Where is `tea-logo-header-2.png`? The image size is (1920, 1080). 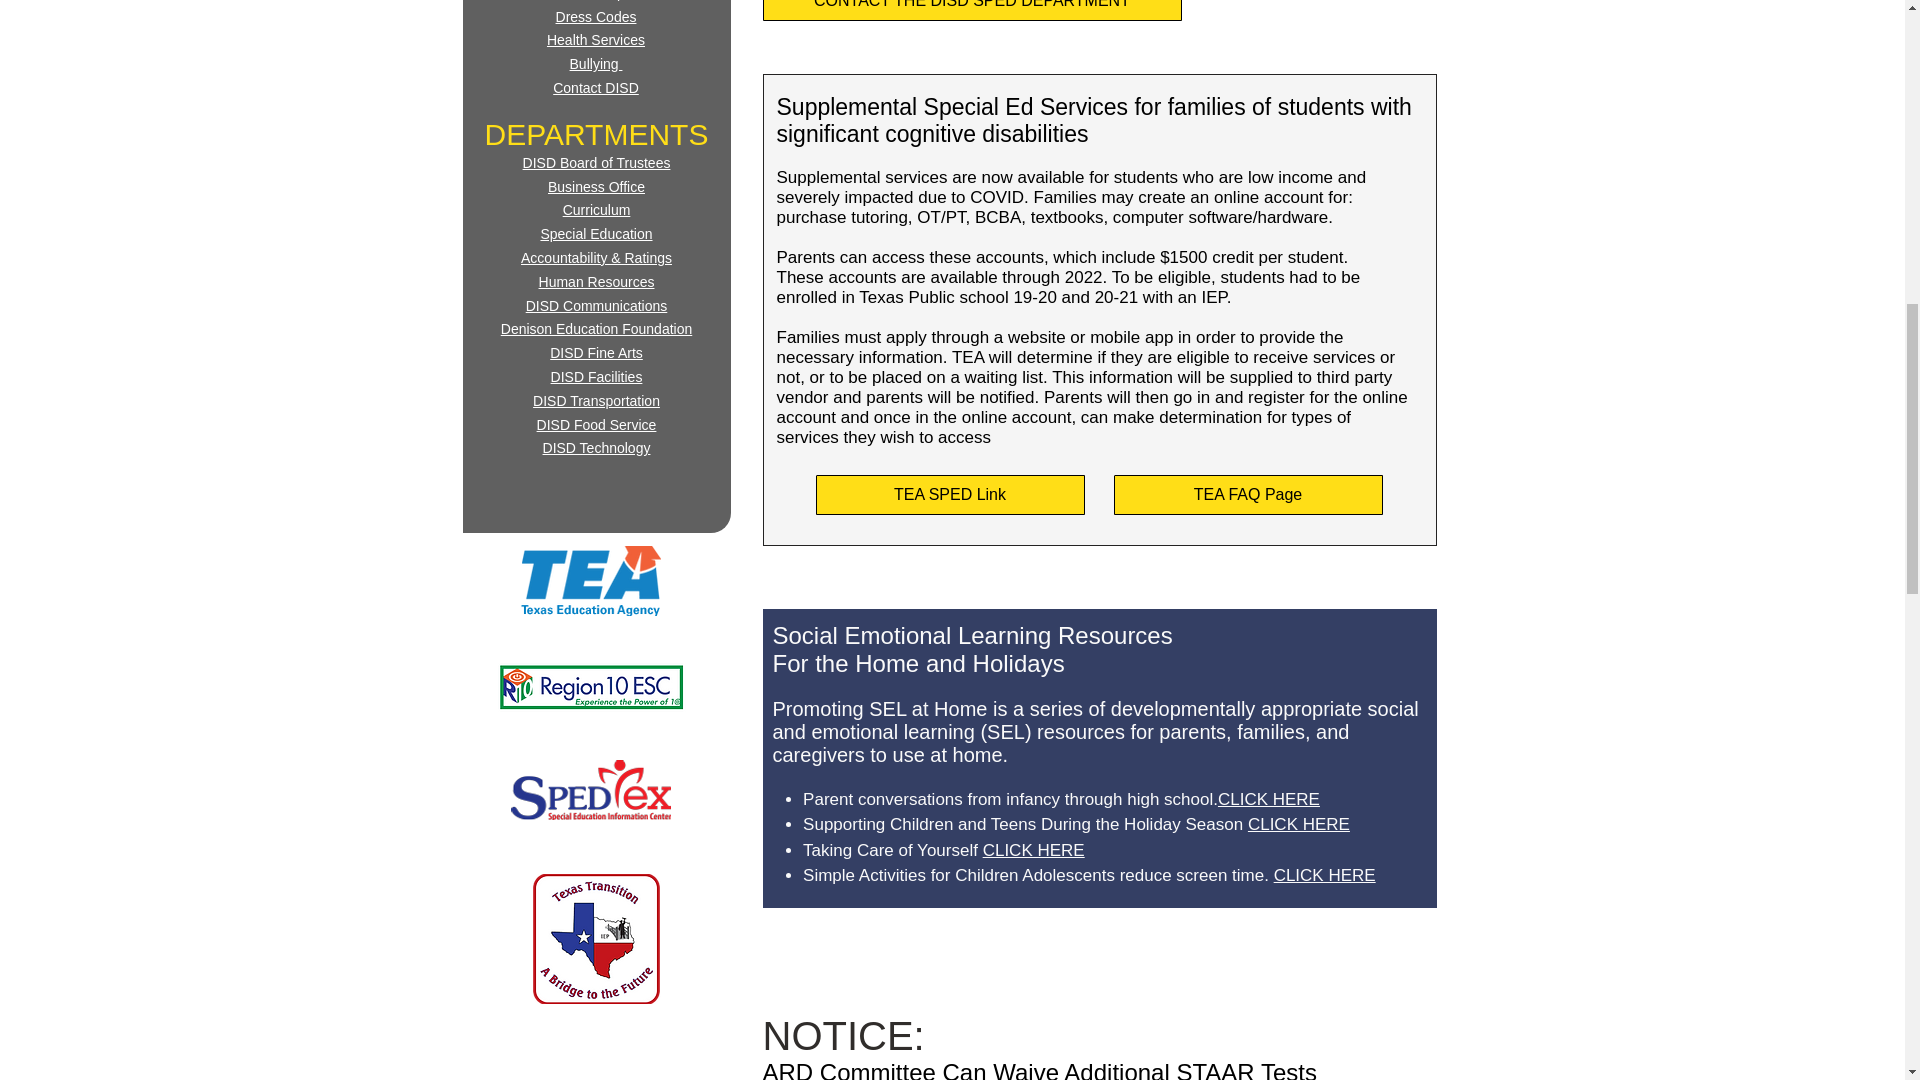 tea-logo-header-2.png is located at coordinates (590, 580).